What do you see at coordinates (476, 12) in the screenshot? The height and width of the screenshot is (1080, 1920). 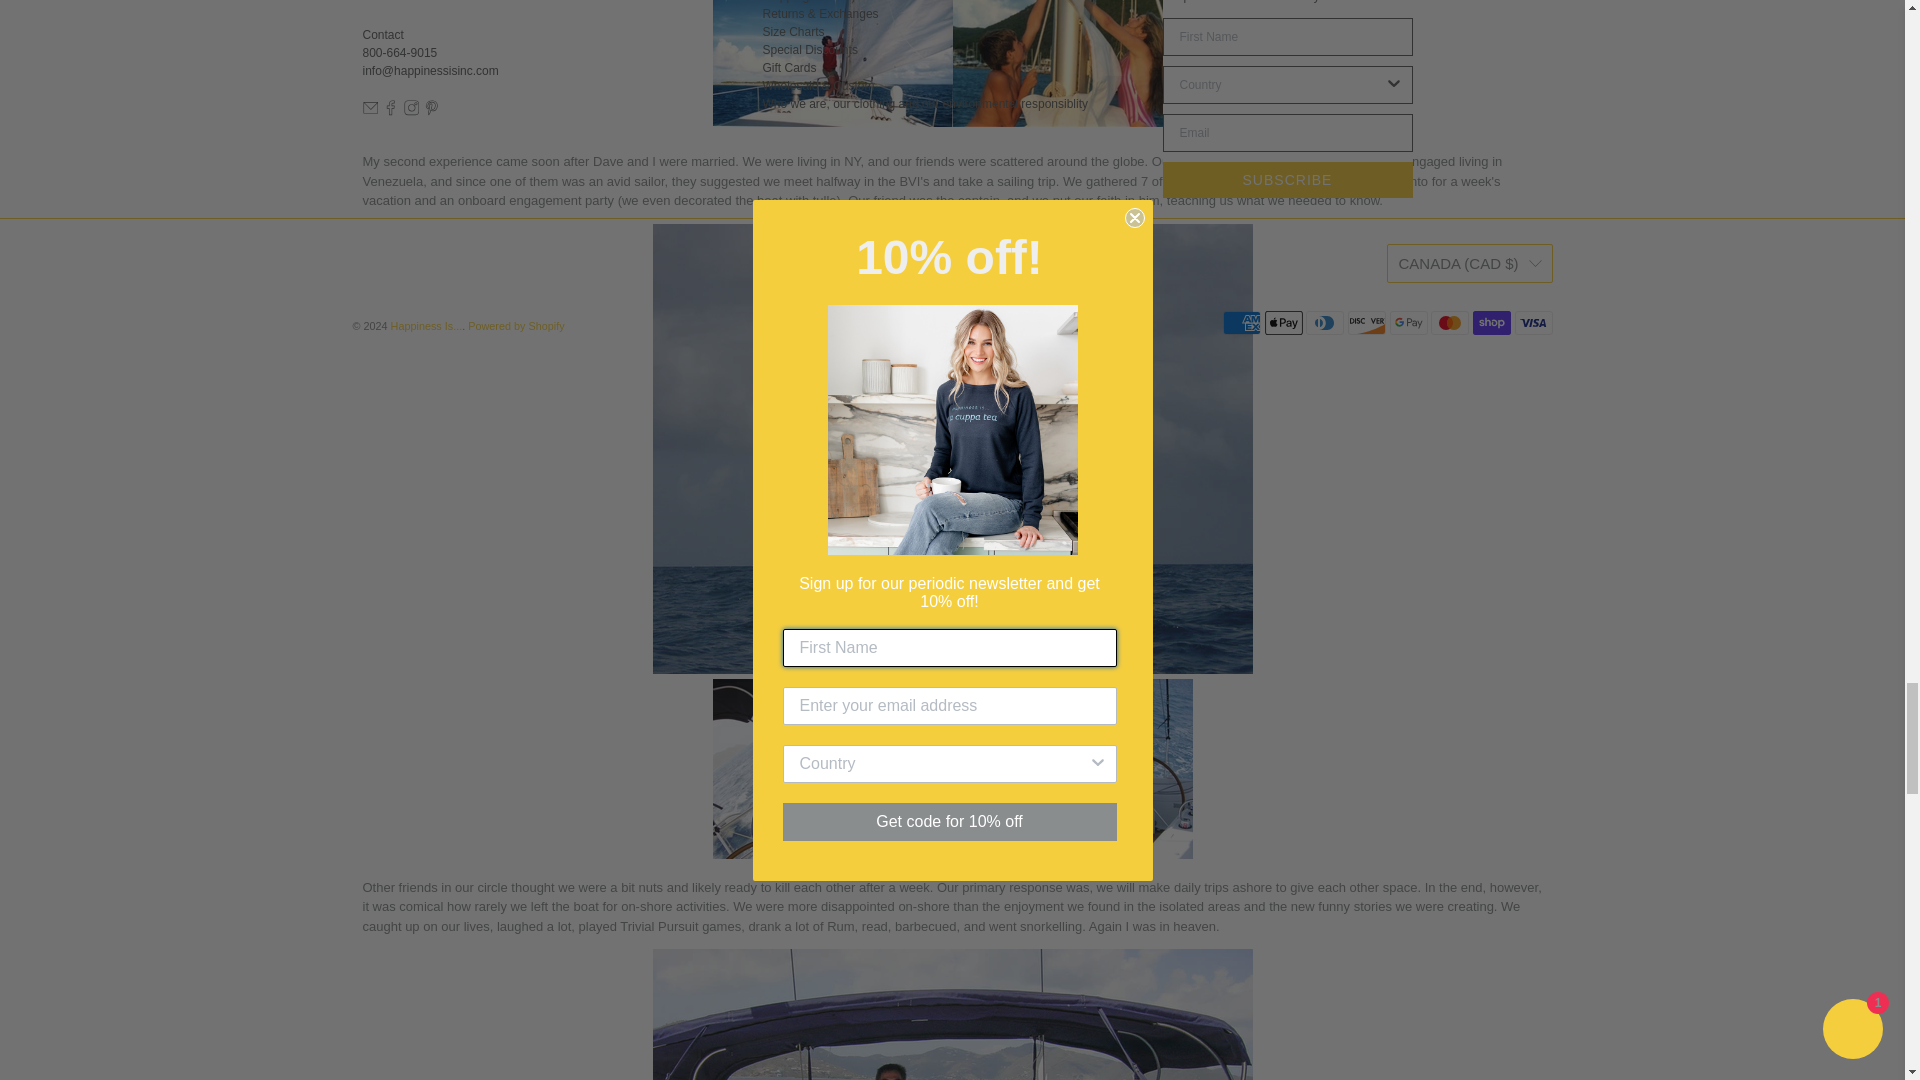 I see `Happiness Is...` at bounding box center [476, 12].